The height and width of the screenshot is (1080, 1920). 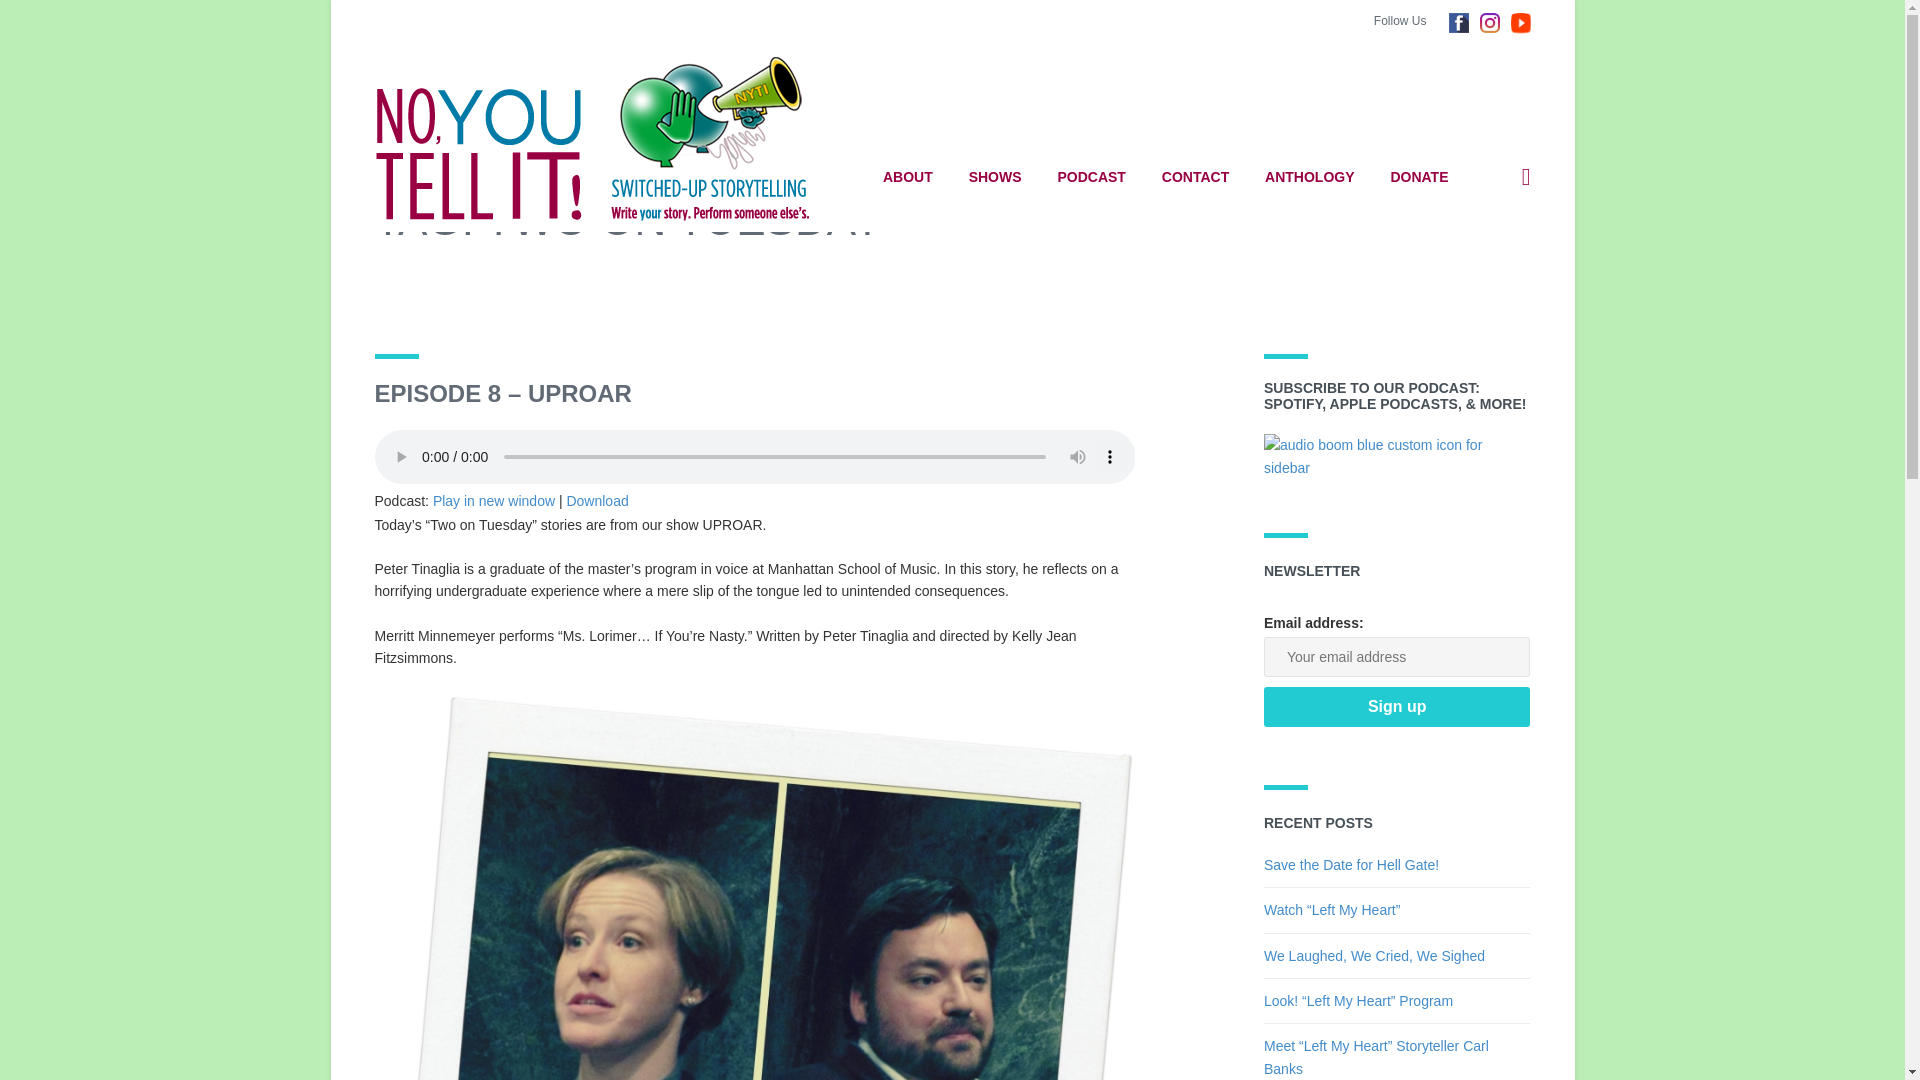 I want to click on ANTHOLOGY, so click(x=1310, y=177).